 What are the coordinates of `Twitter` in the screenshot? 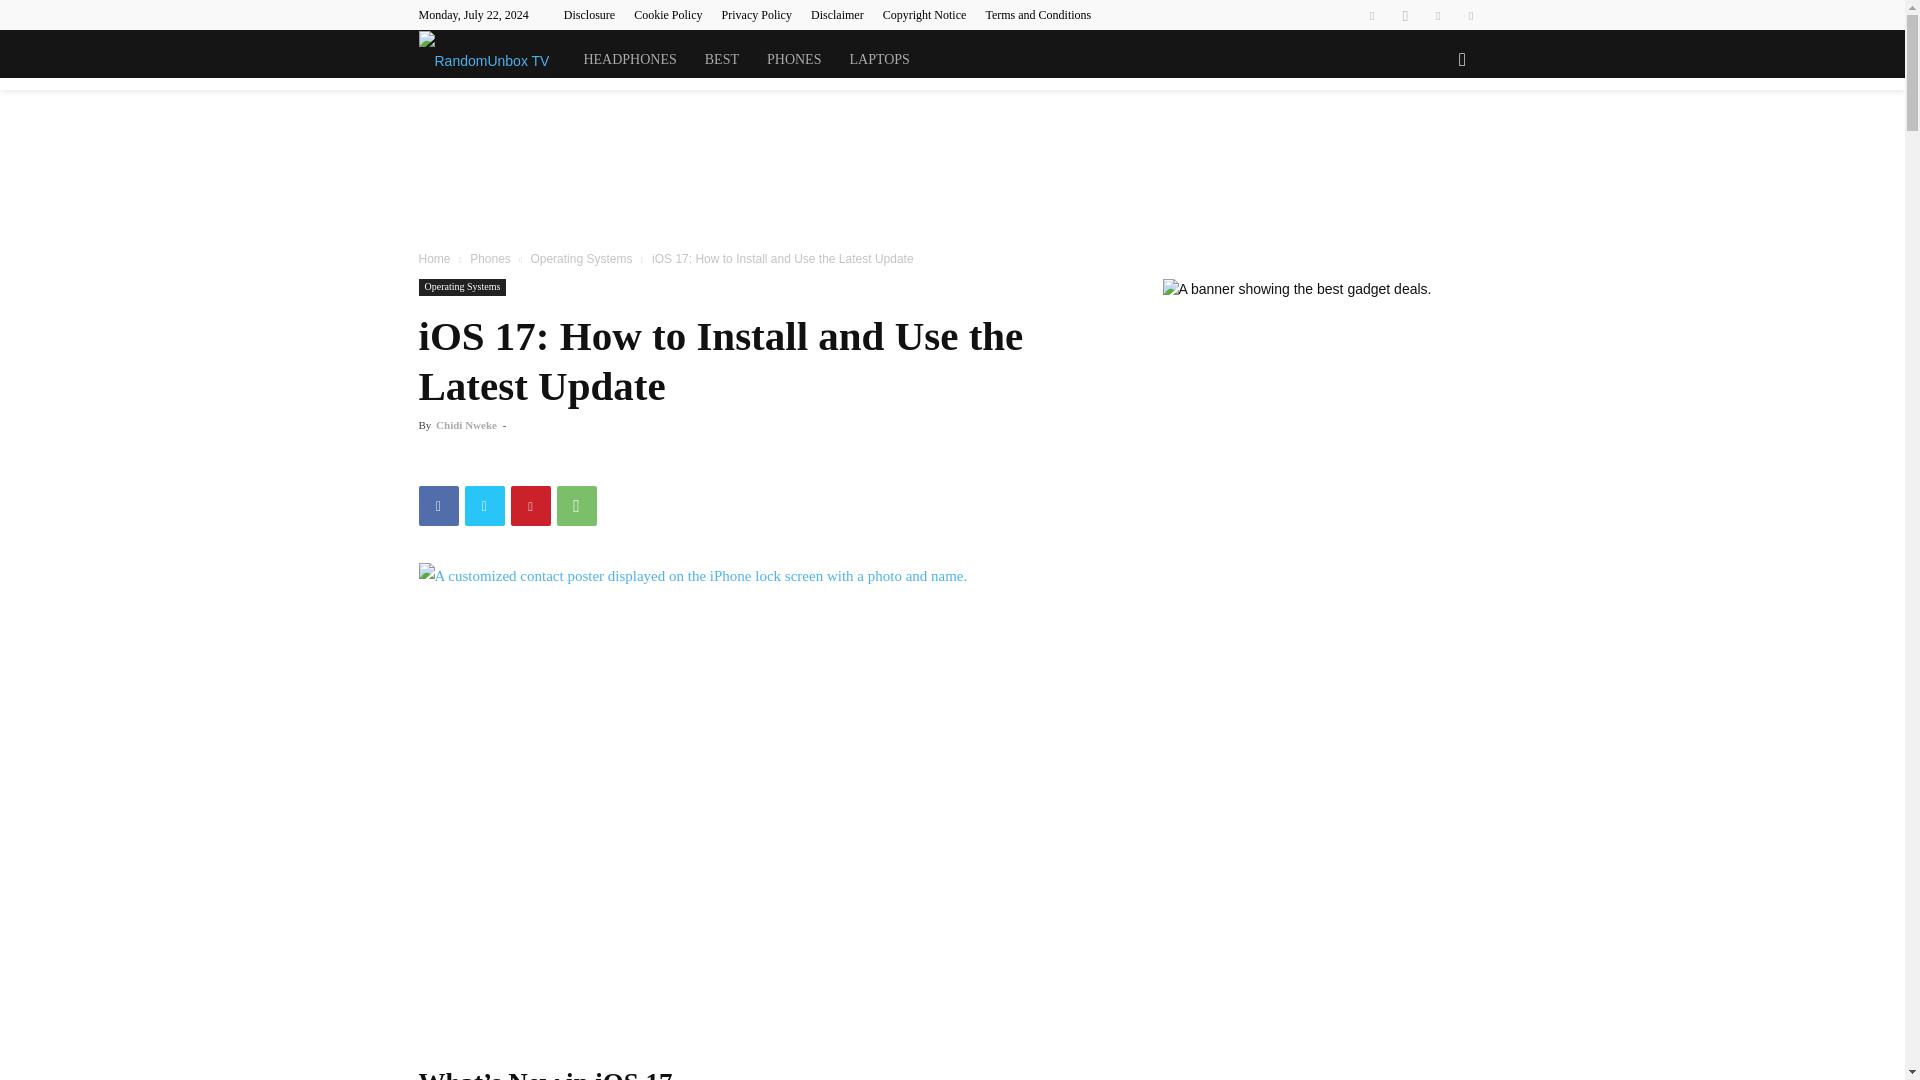 It's located at (1438, 15).